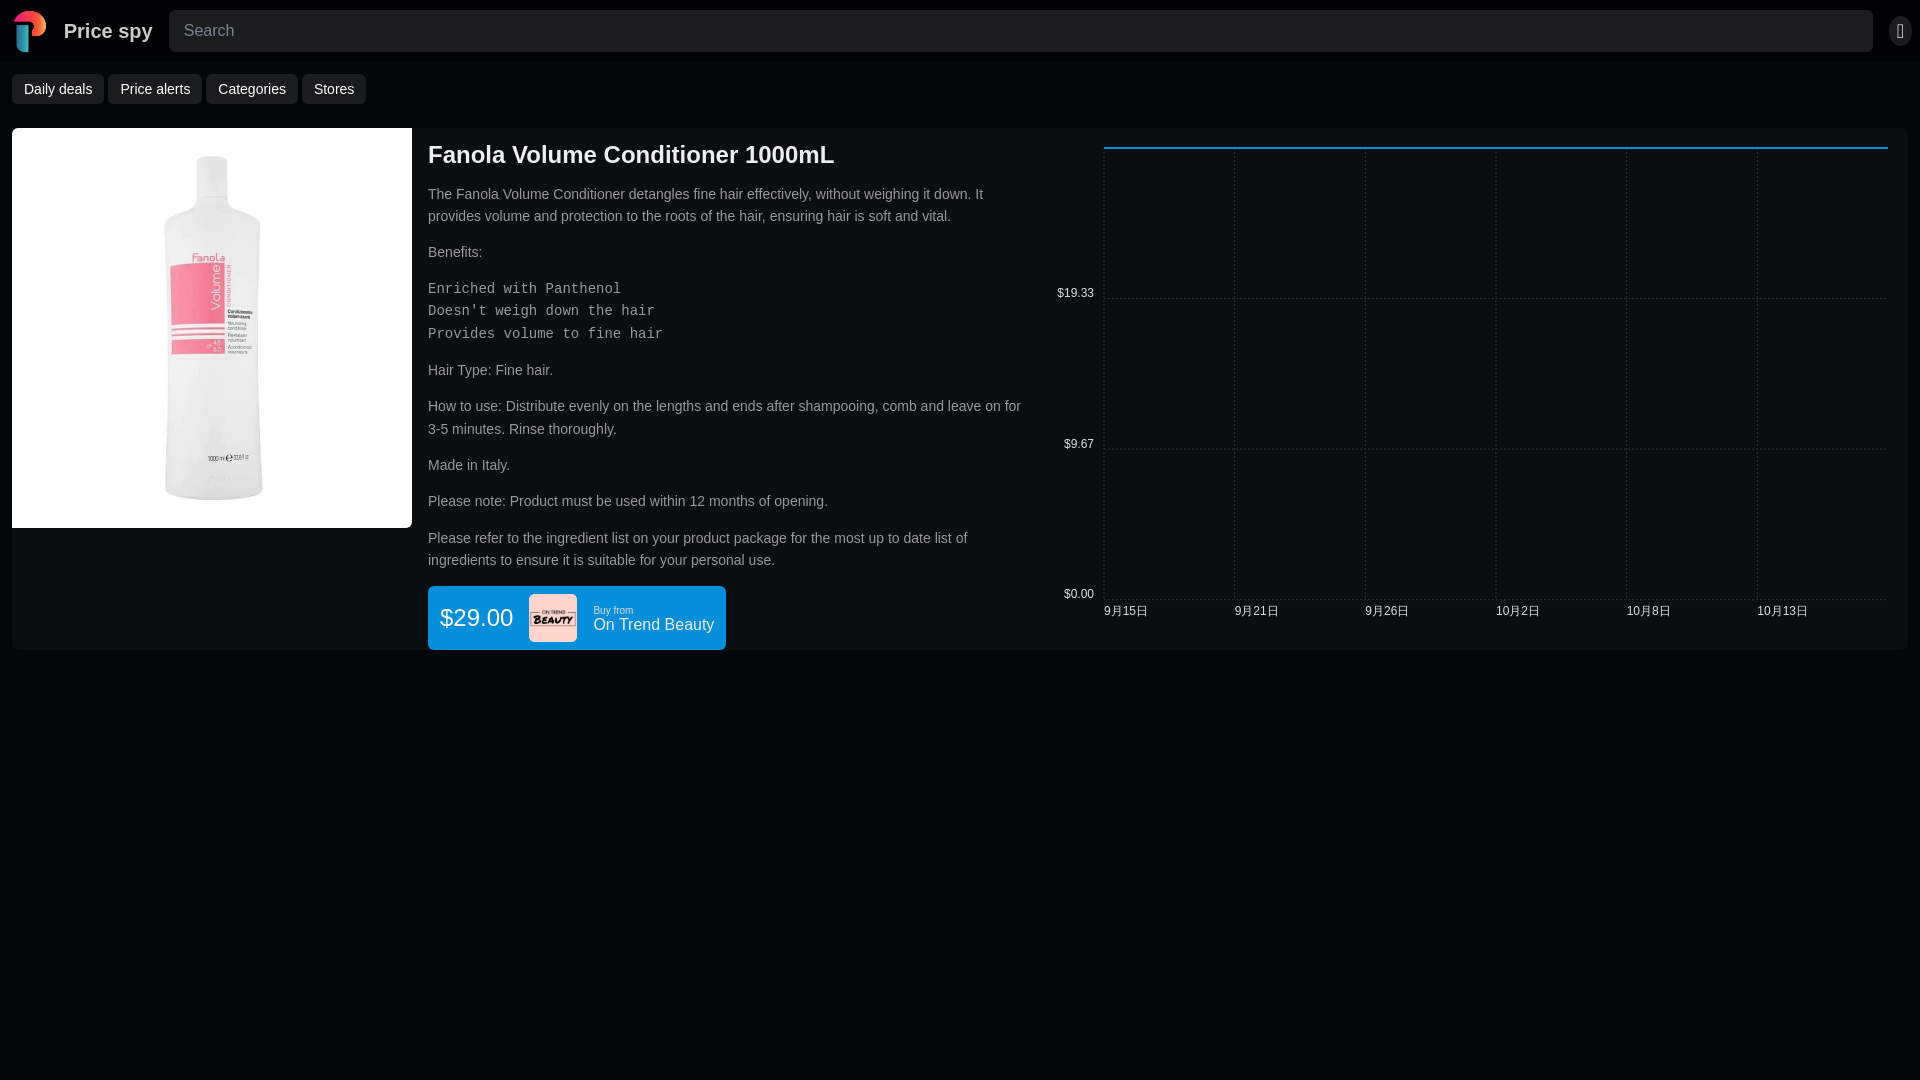 Image resolution: width=1920 pixels, height=1080 pixels. I want to click on Daily deals, so click(57, 88).